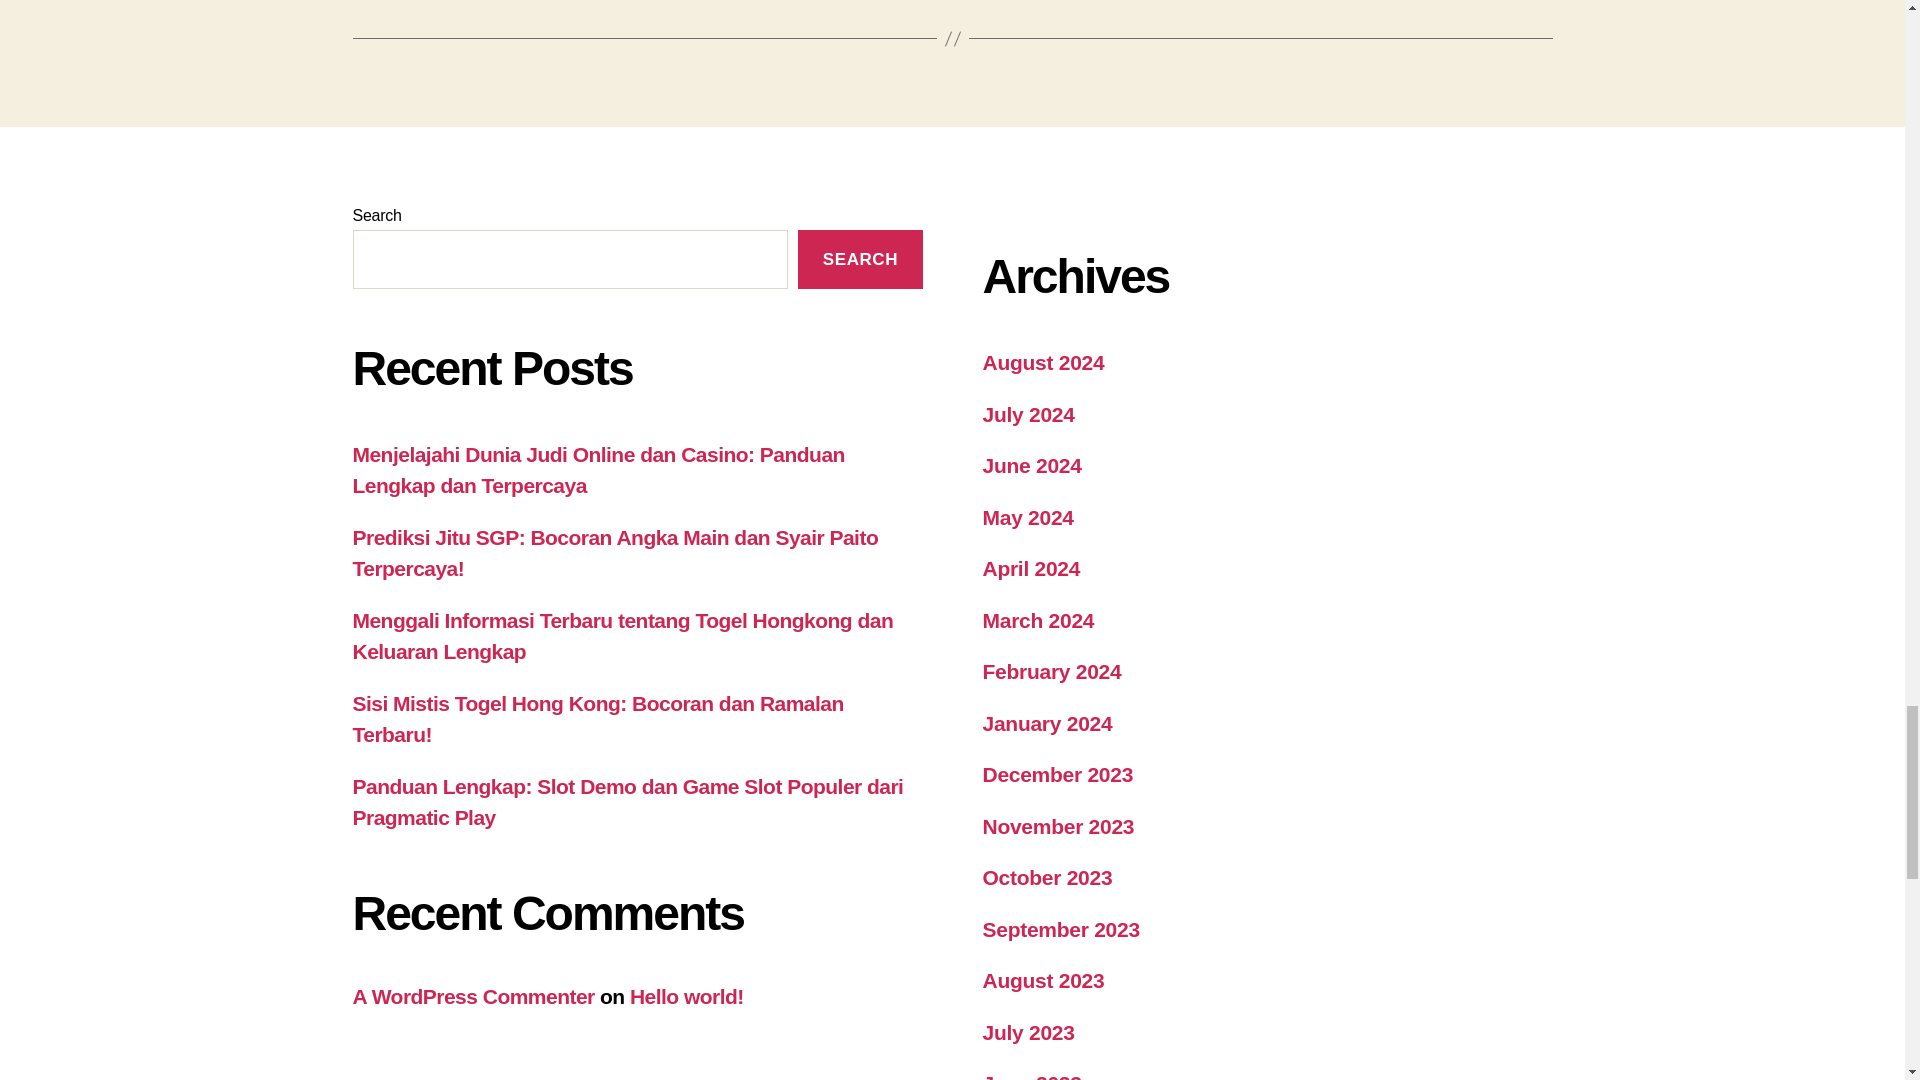 The height and width of the screenshot is (1080, 1920). I want to click on June 2023, so click(1030, 1076).